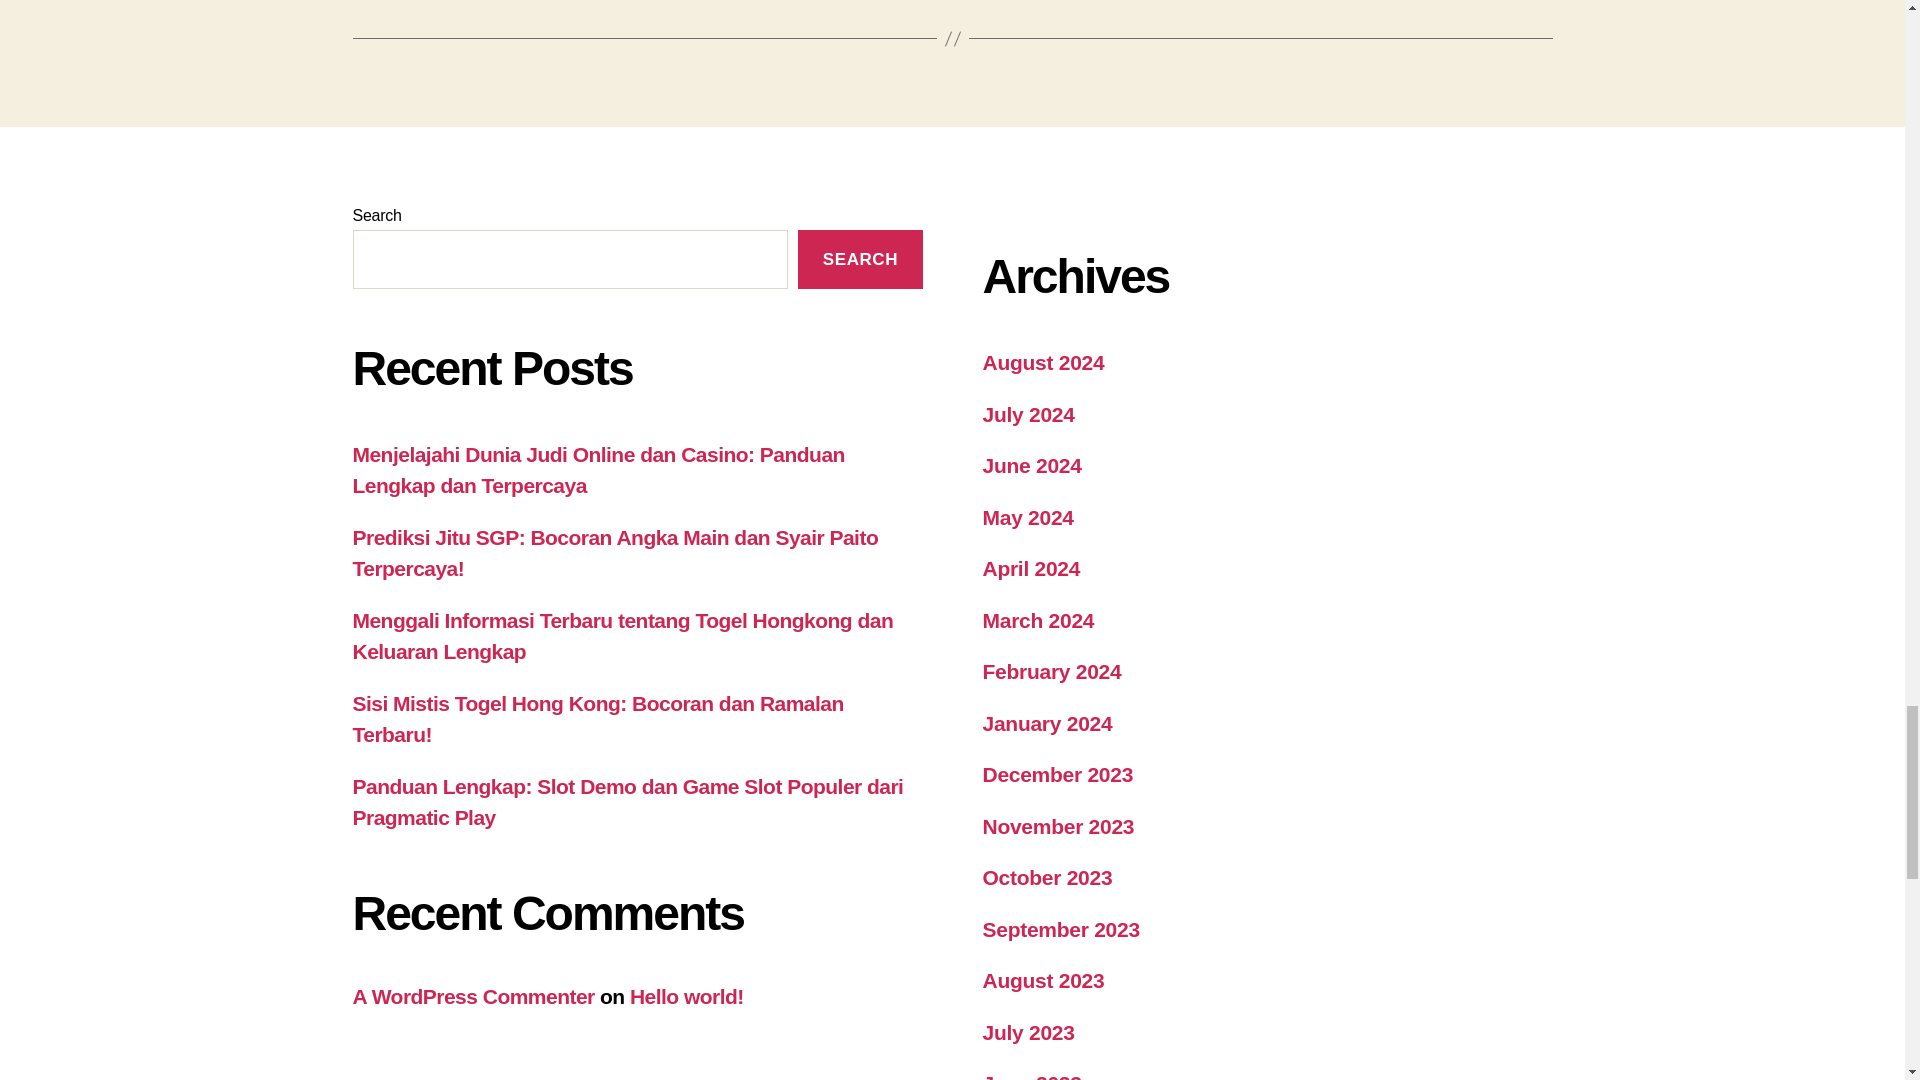 The height and width of the screenshot is (1080, 1920). I want to click on June 2023, so click(1030, 1076).